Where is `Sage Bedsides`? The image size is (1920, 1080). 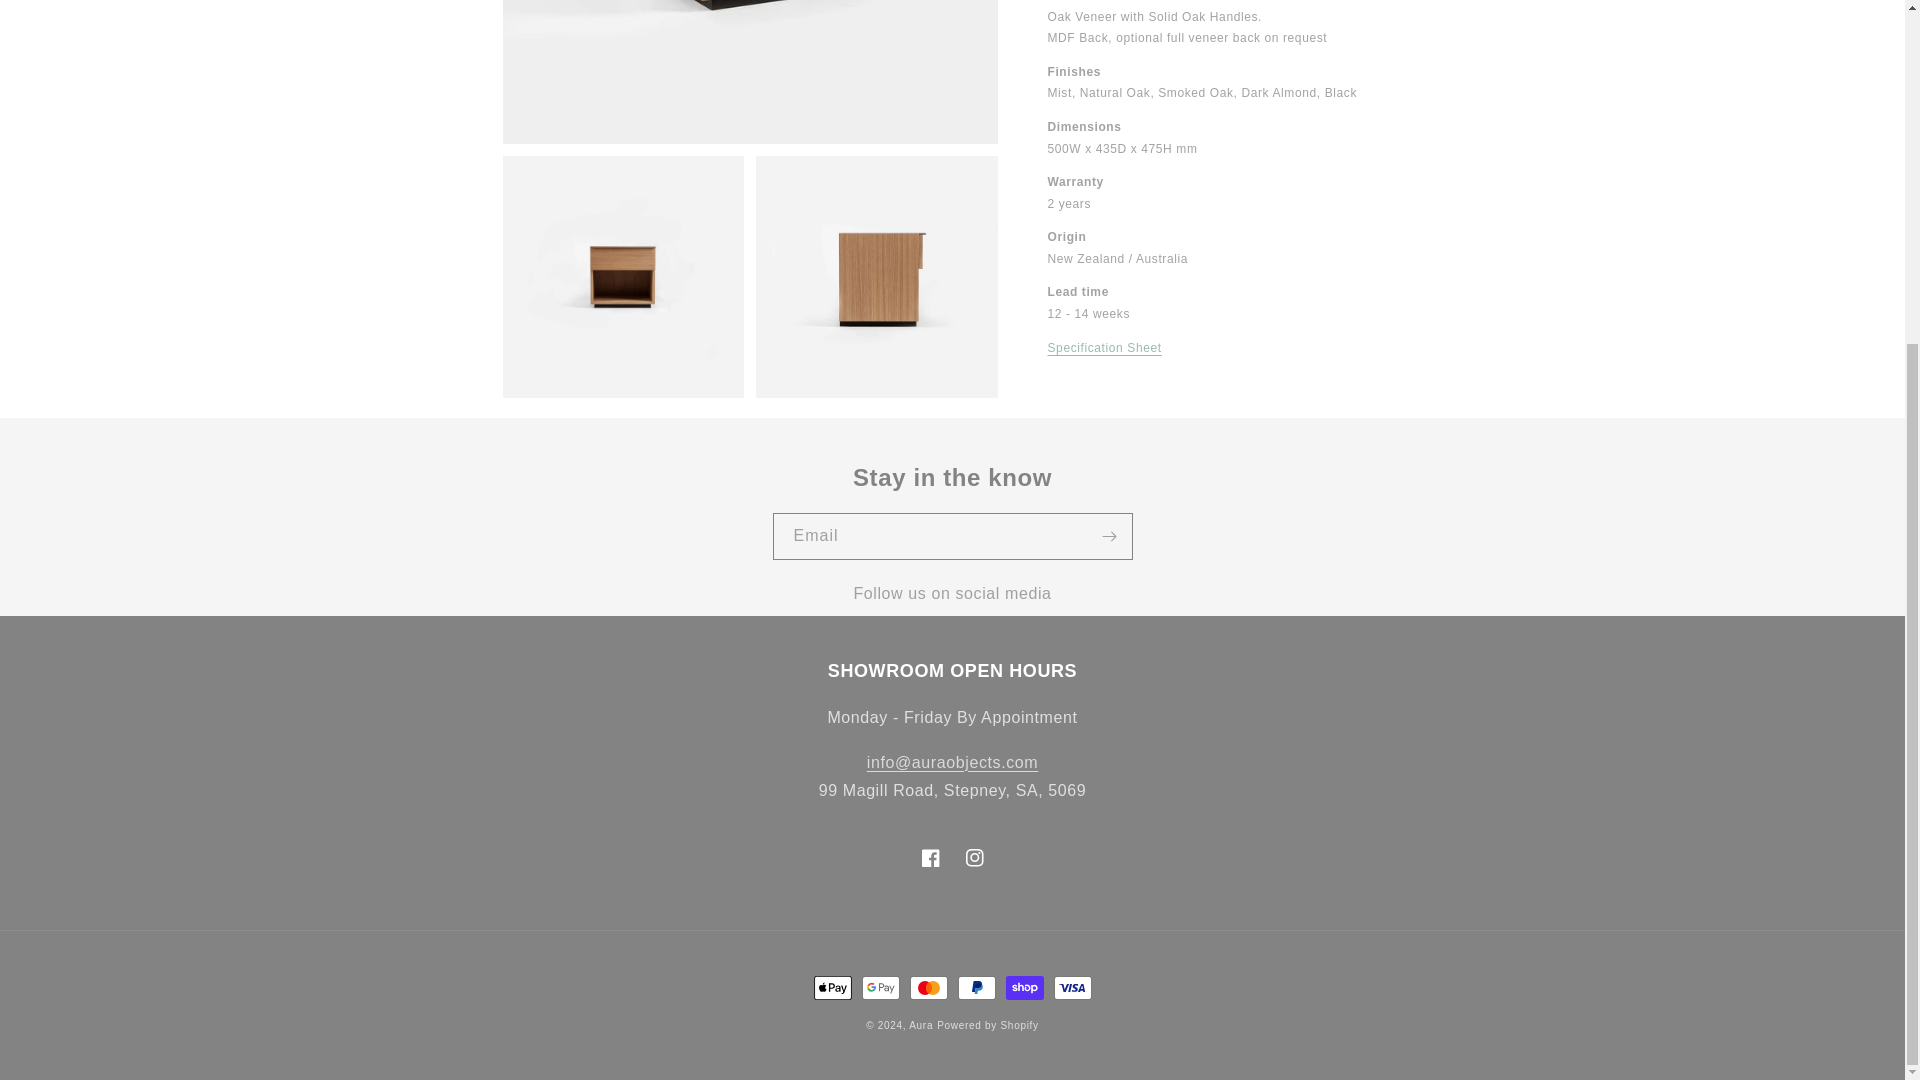 Sage Bedsides is located at coordinates (1104, 348).